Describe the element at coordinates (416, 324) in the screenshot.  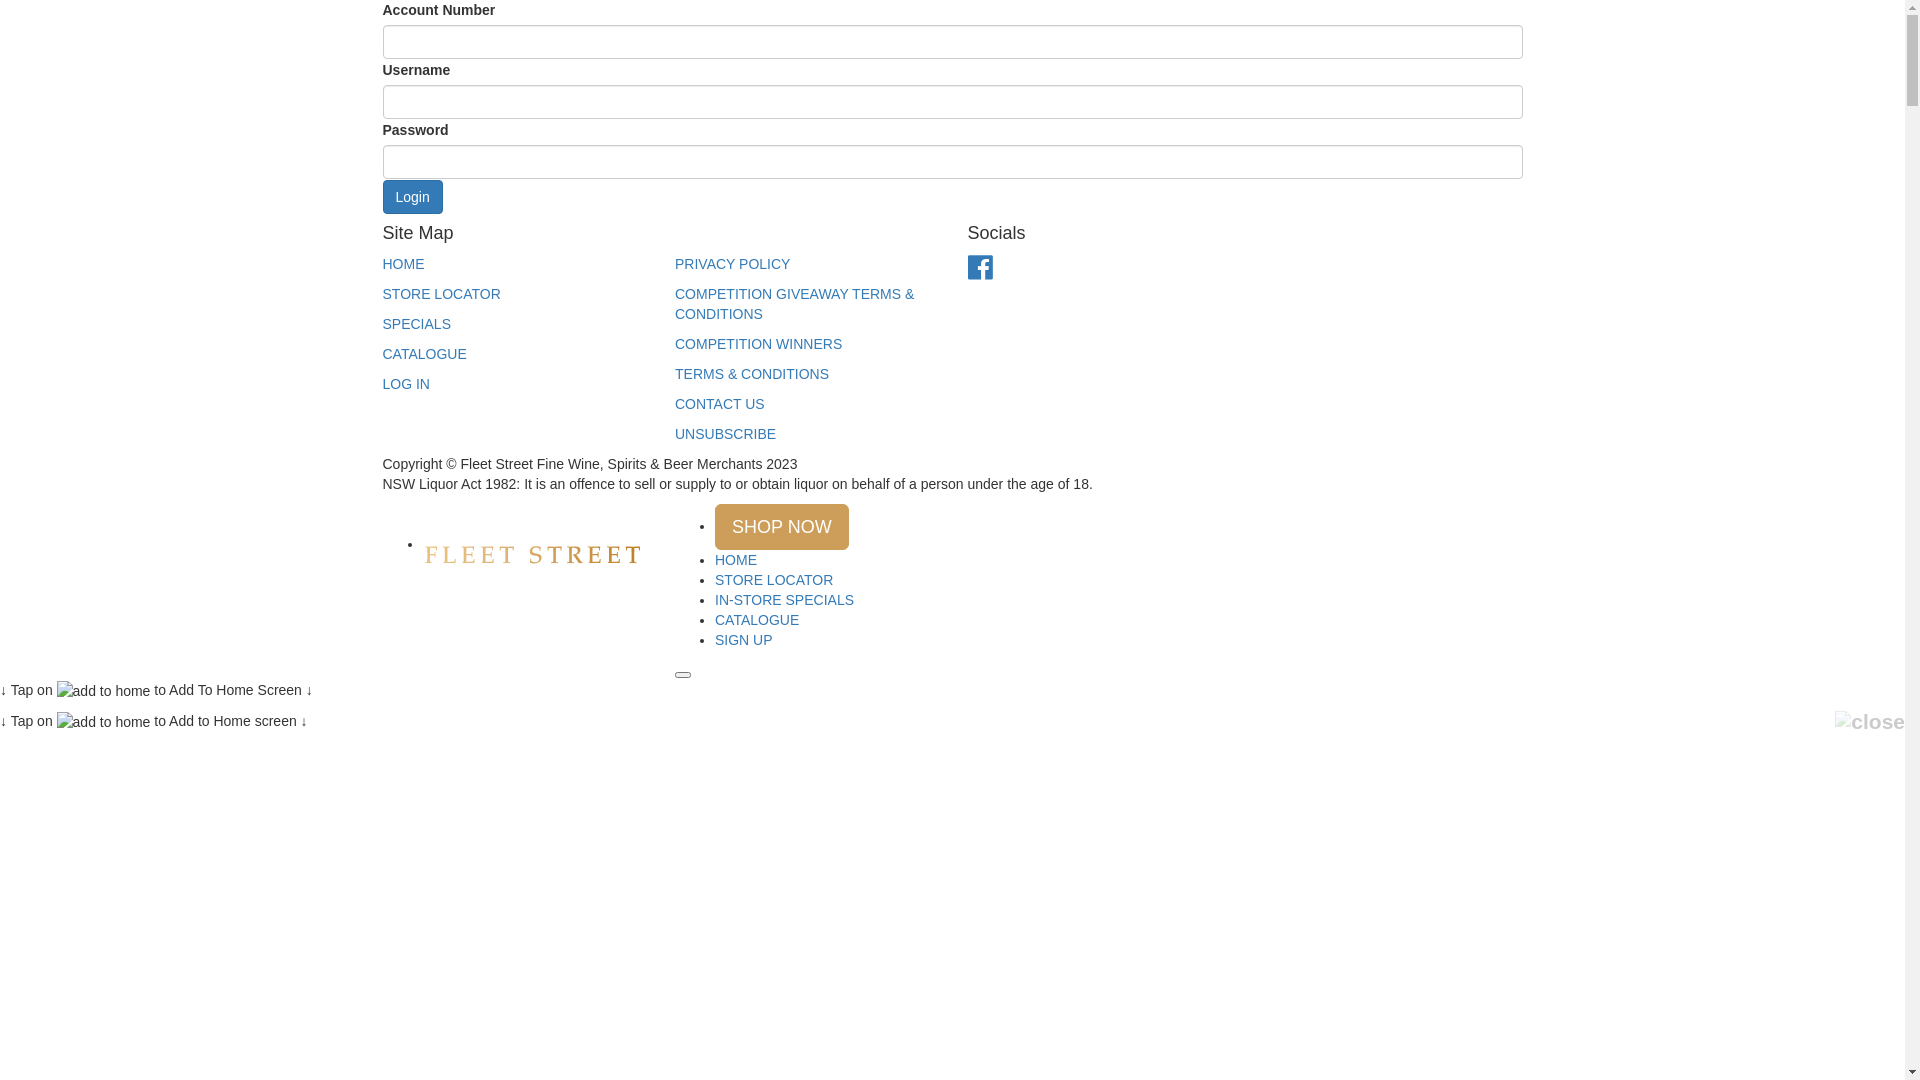
I see `SPECIALS` at that location.